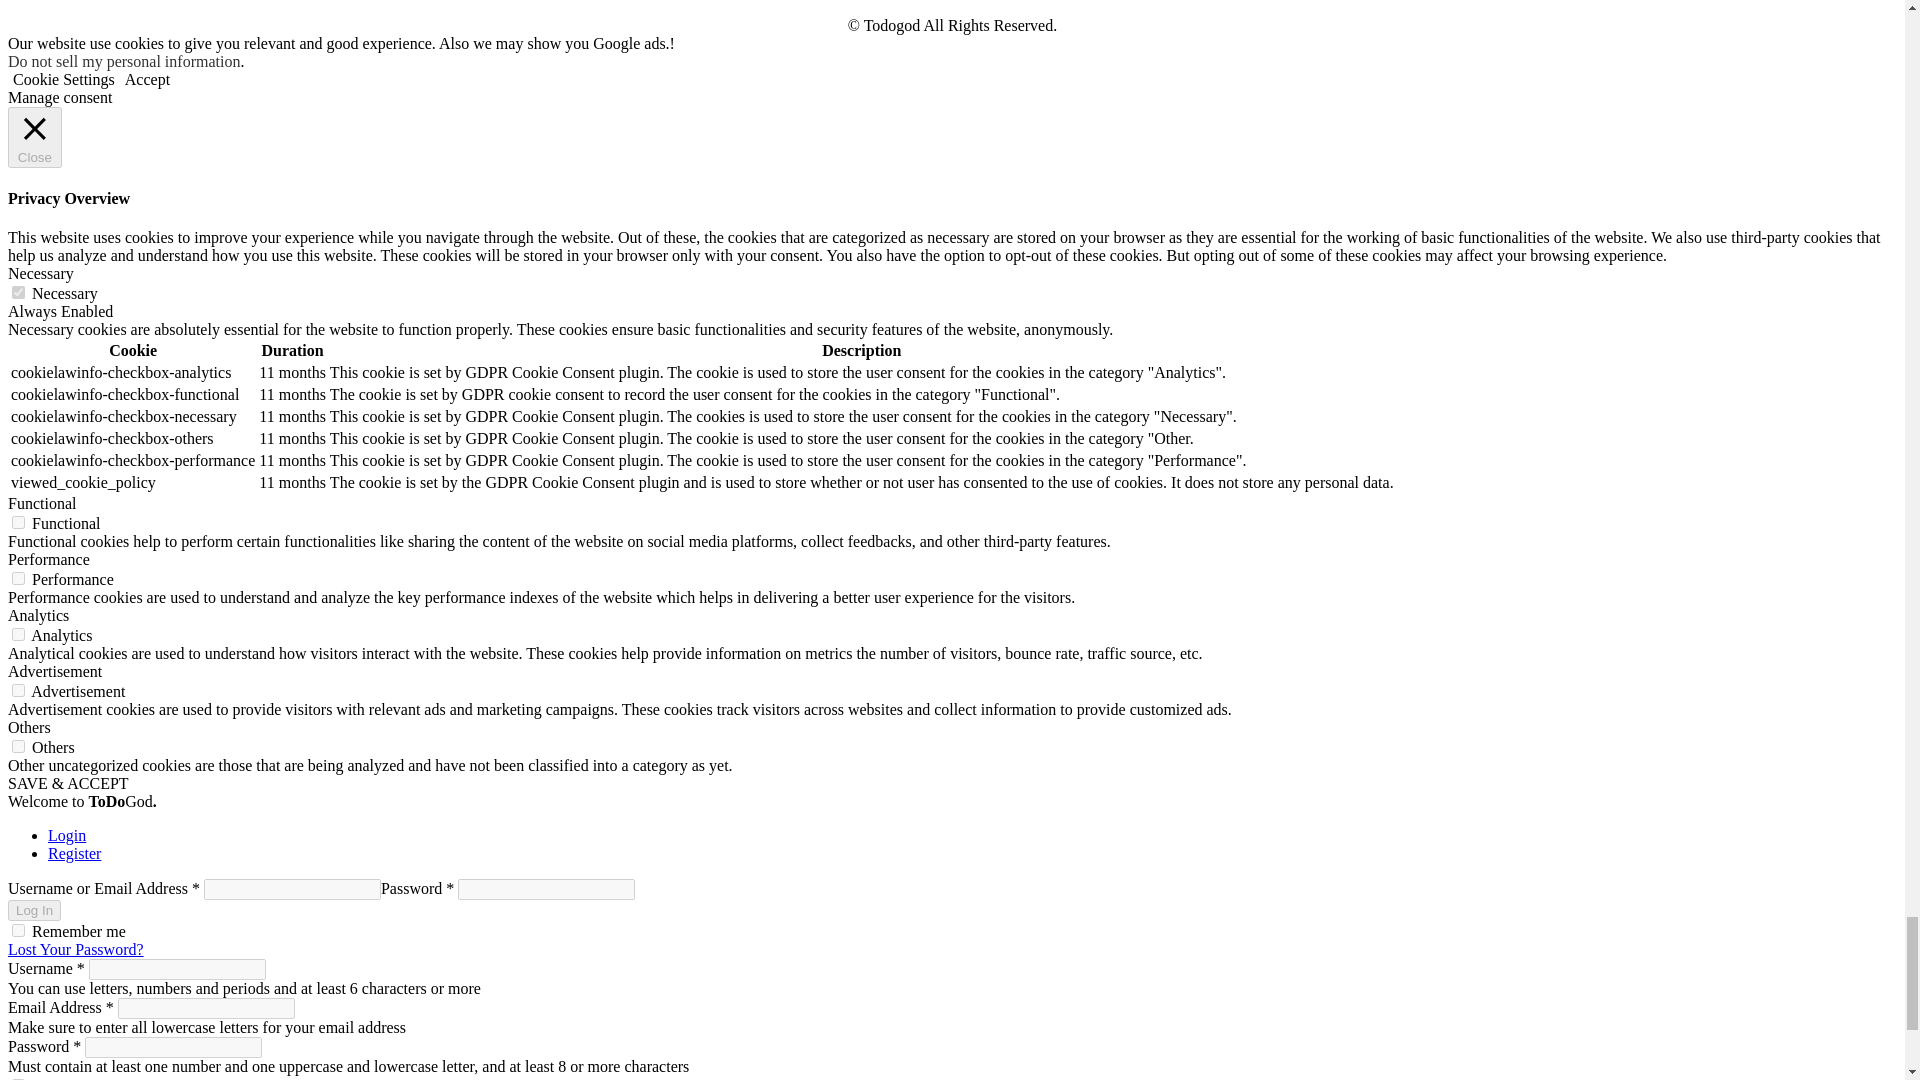 Image resolution: width=1920 pixels, height=1080 pixels. What do you see at coordinates (18, 634) in the screenshot?
I see `on` at bounding box center [18, 634].